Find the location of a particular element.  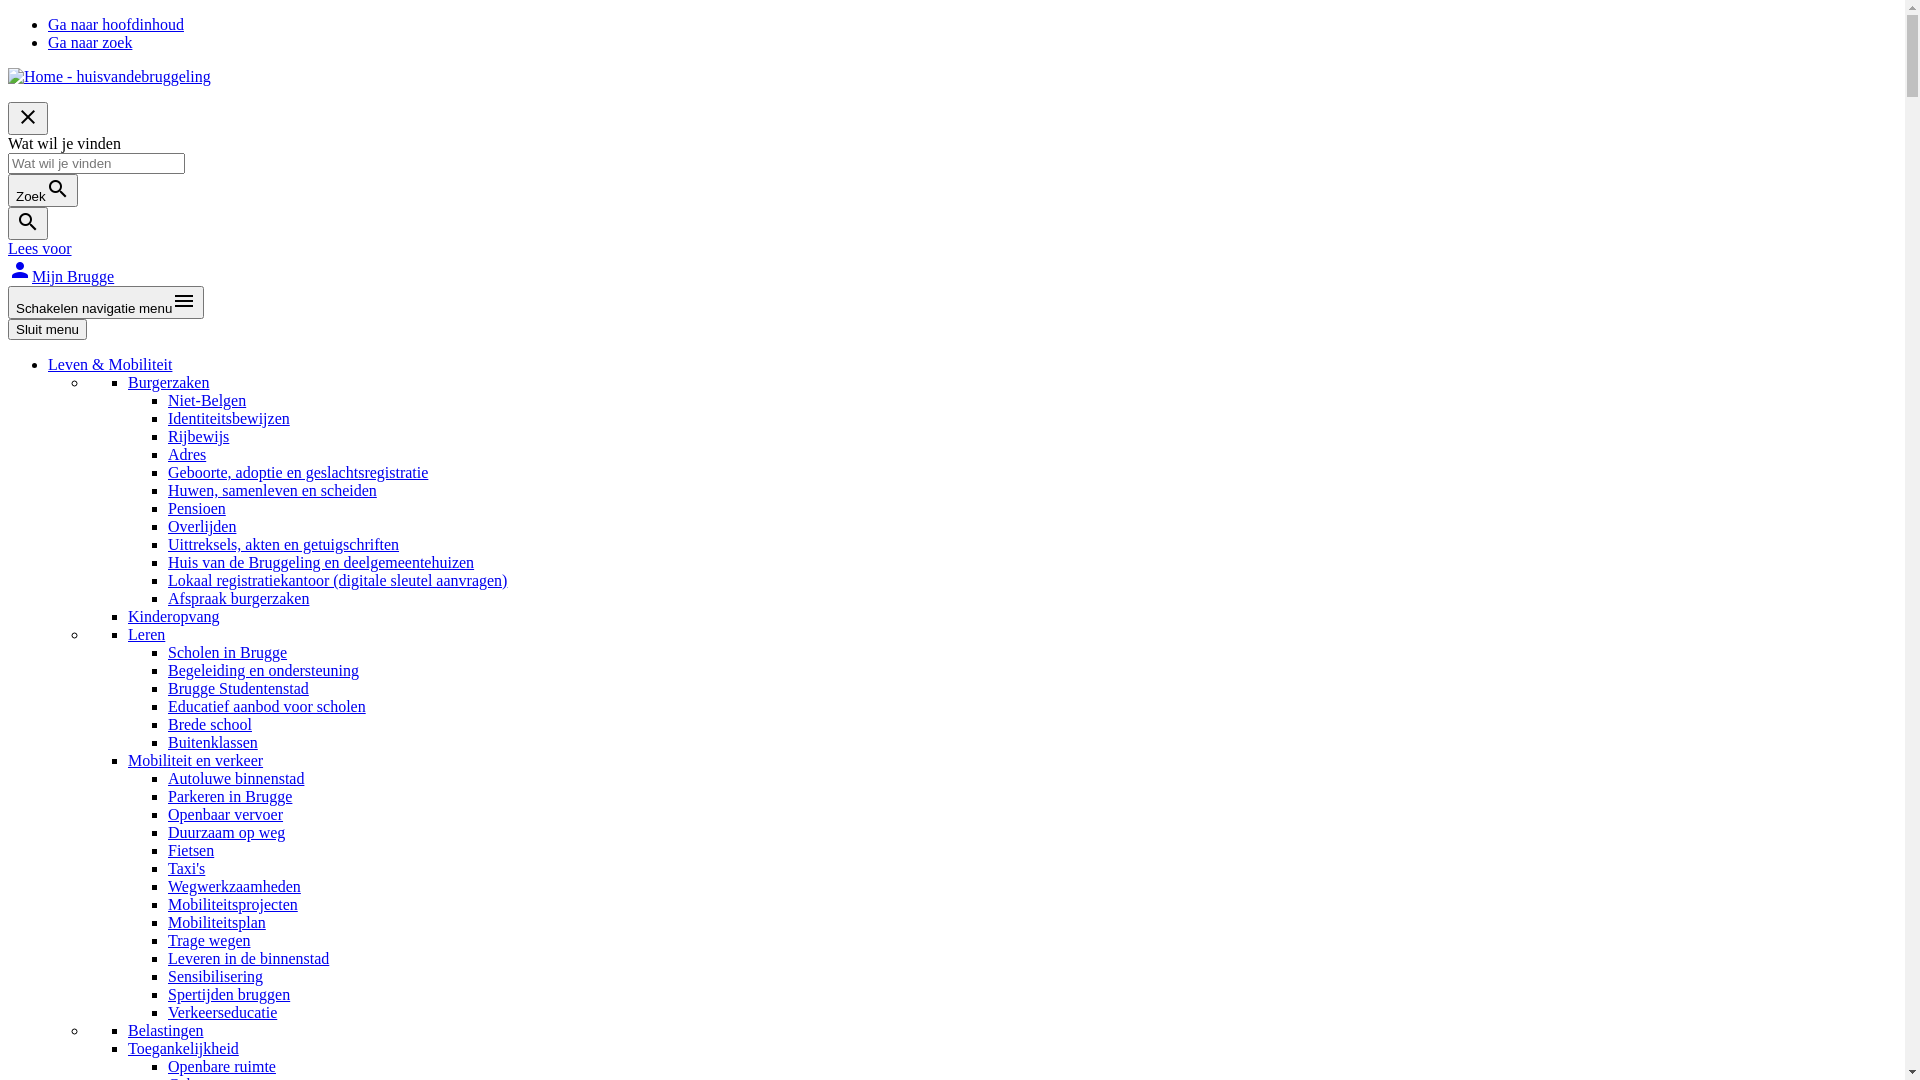

Adres is located at coordinates (187, 454).